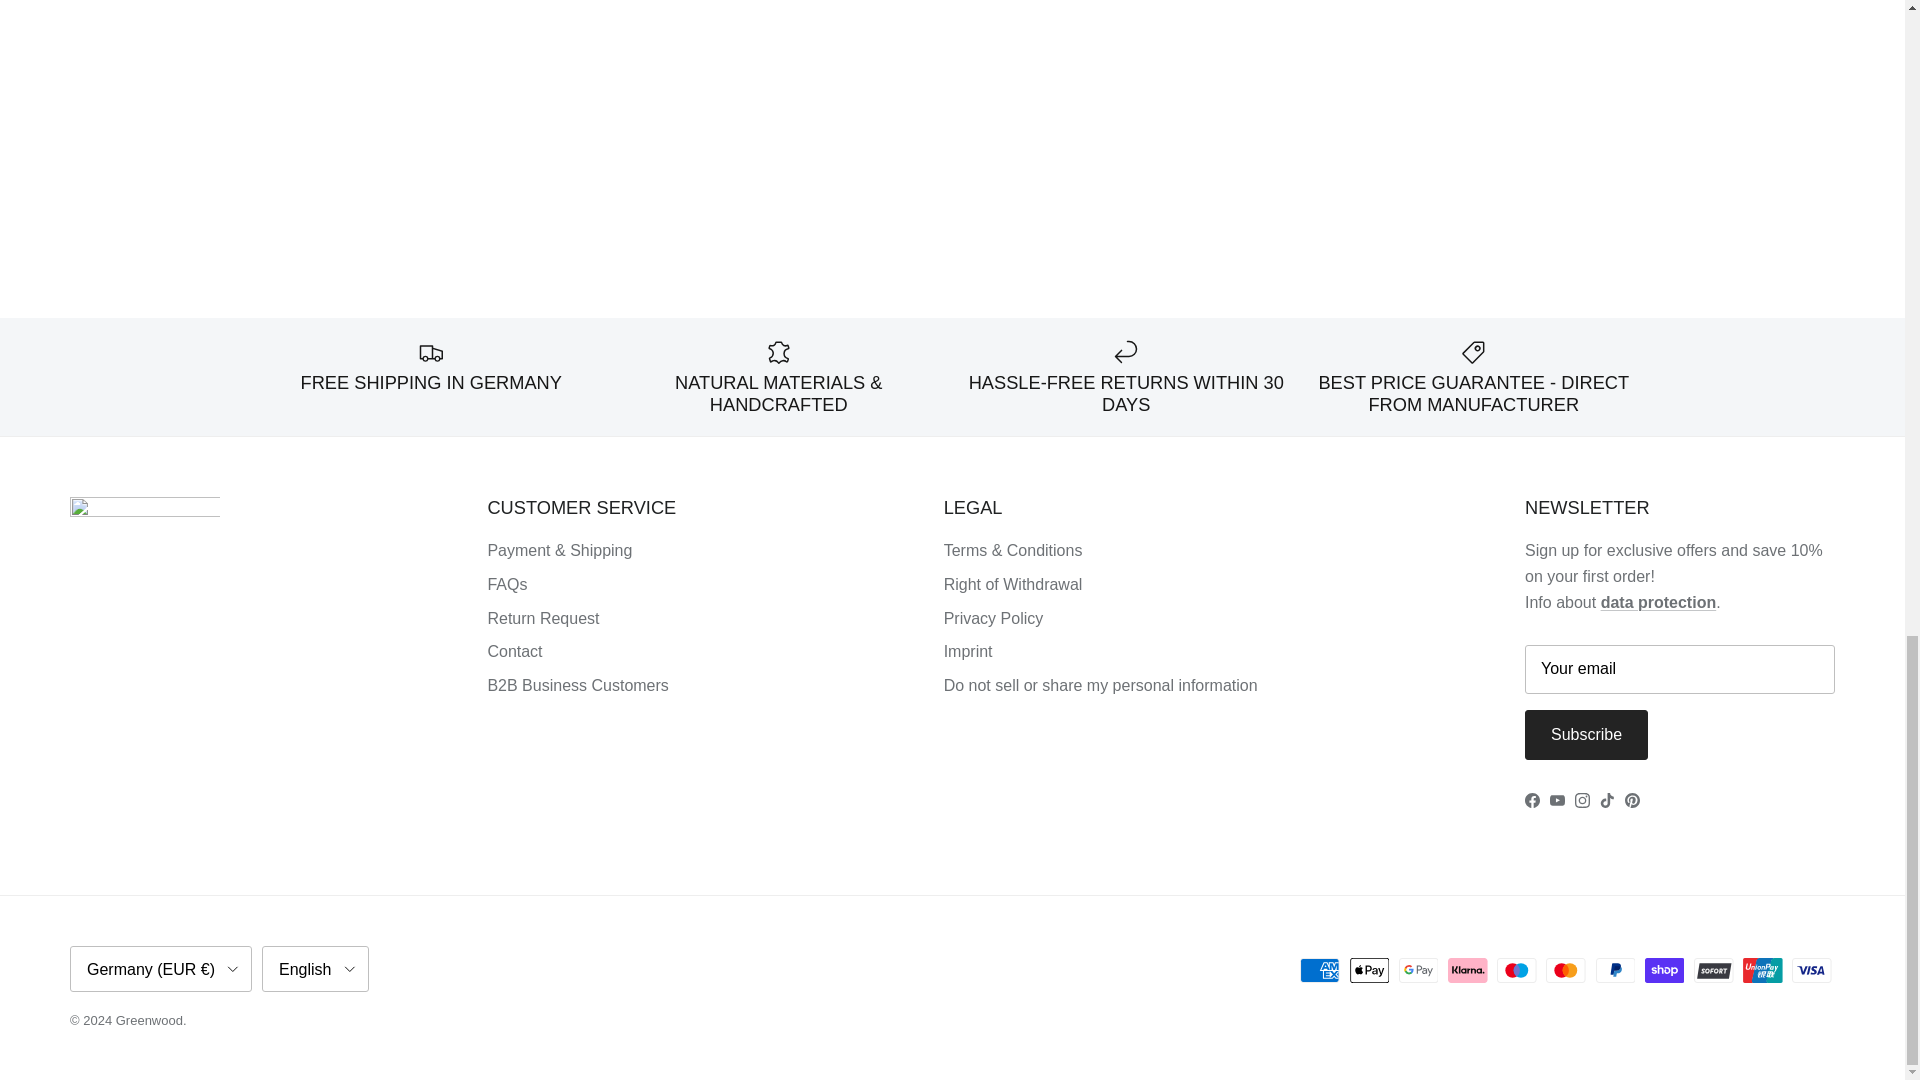 The width and height of the screenshot is (1920, 1080). Describe the element at coordinates (1556, 800) in the screenshot. I see `Greenwood on YouTube` at that location.